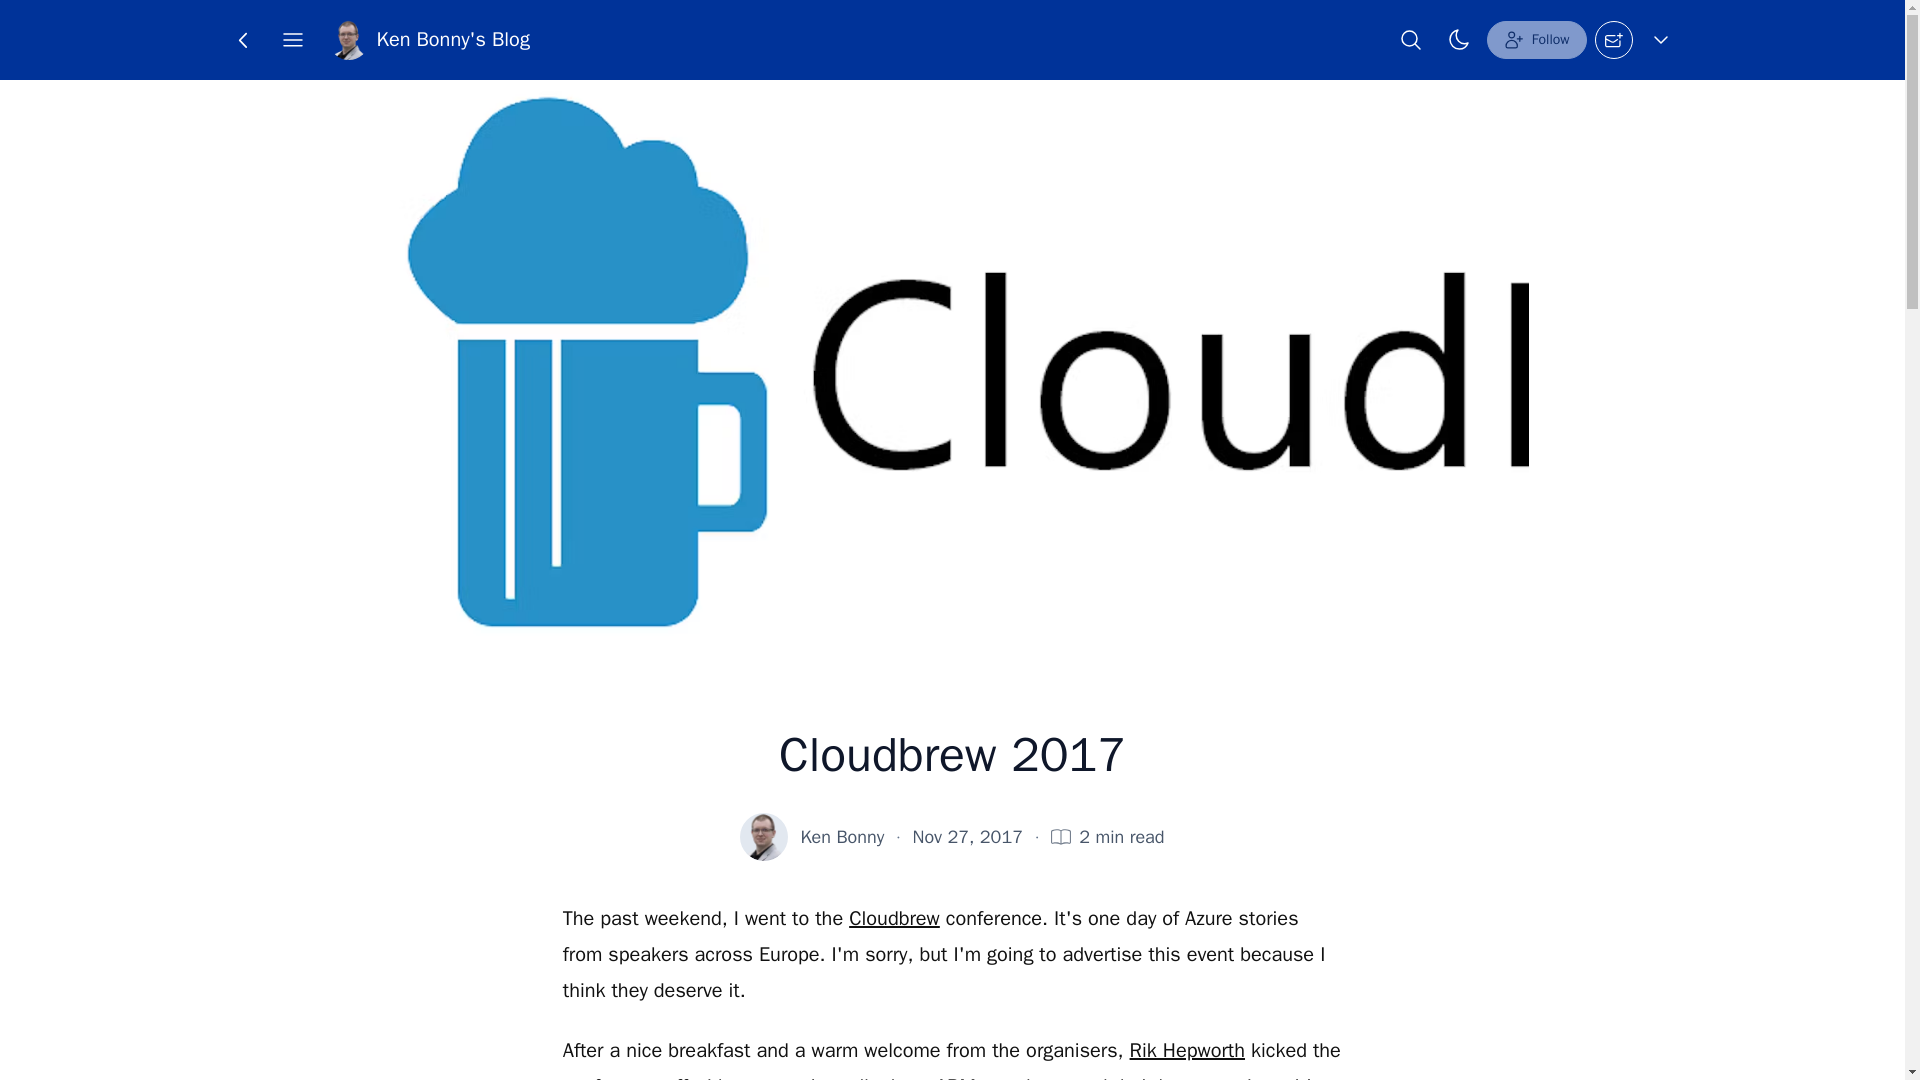 Image resolution: width=1920 pixels, height=1080 pixels. Describe the element at coordinates (842, 836) in the screenshot. I see `Ken Bonny` at that location.